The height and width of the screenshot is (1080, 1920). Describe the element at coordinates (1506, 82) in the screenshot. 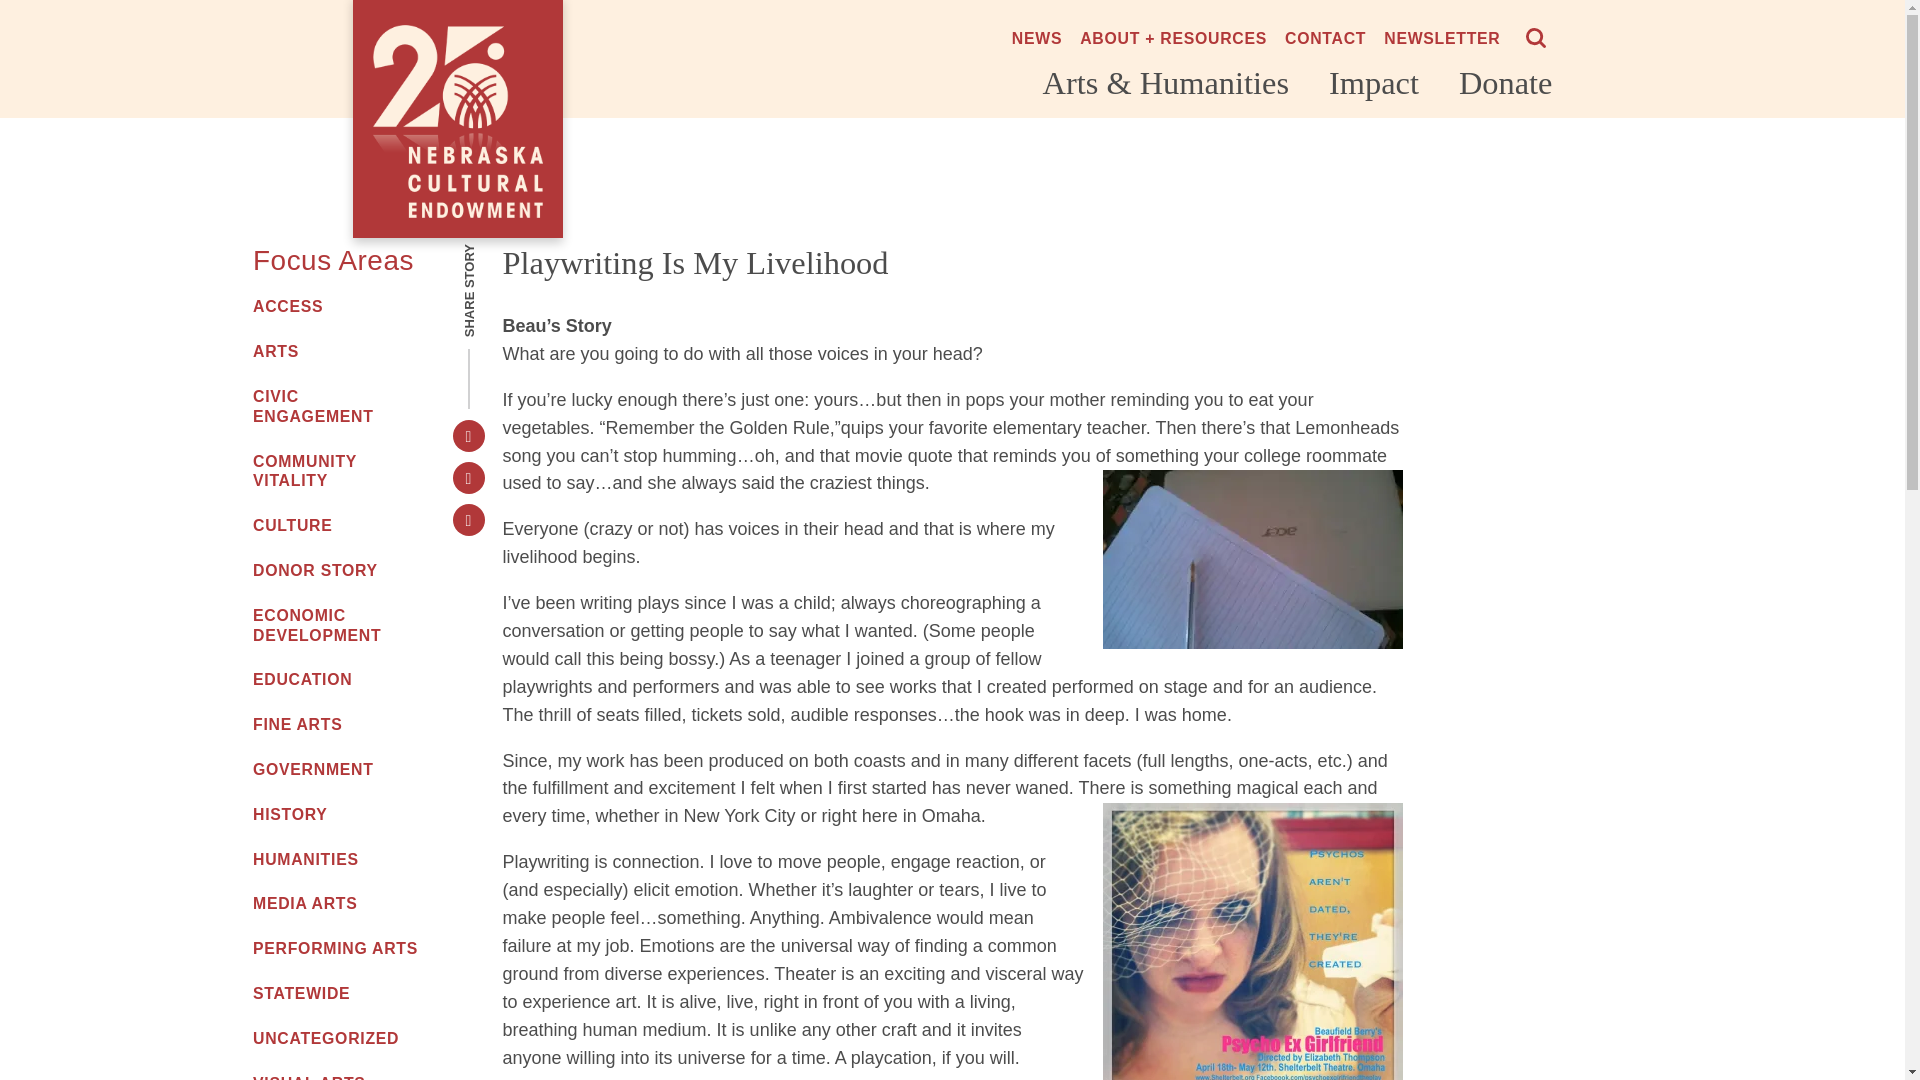

I see `Donate` at that location.